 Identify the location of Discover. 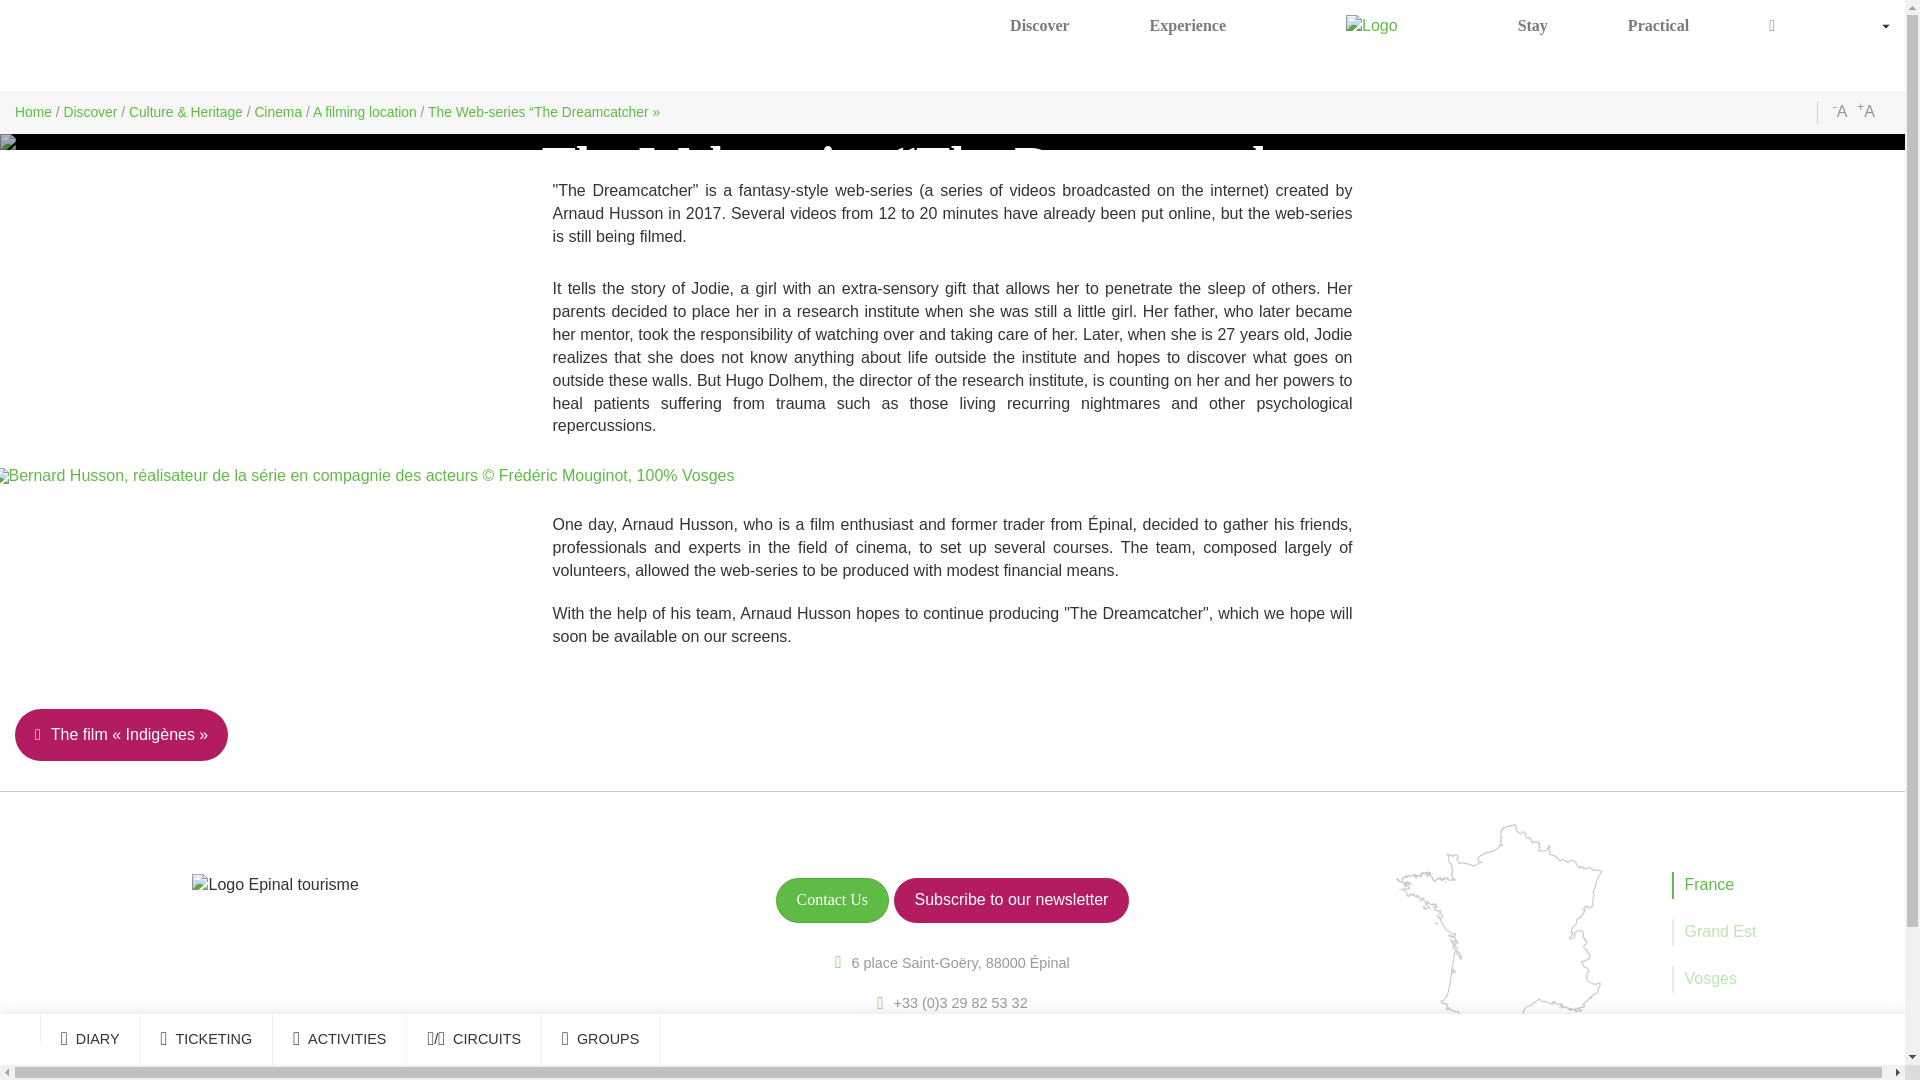
(1039, 26).